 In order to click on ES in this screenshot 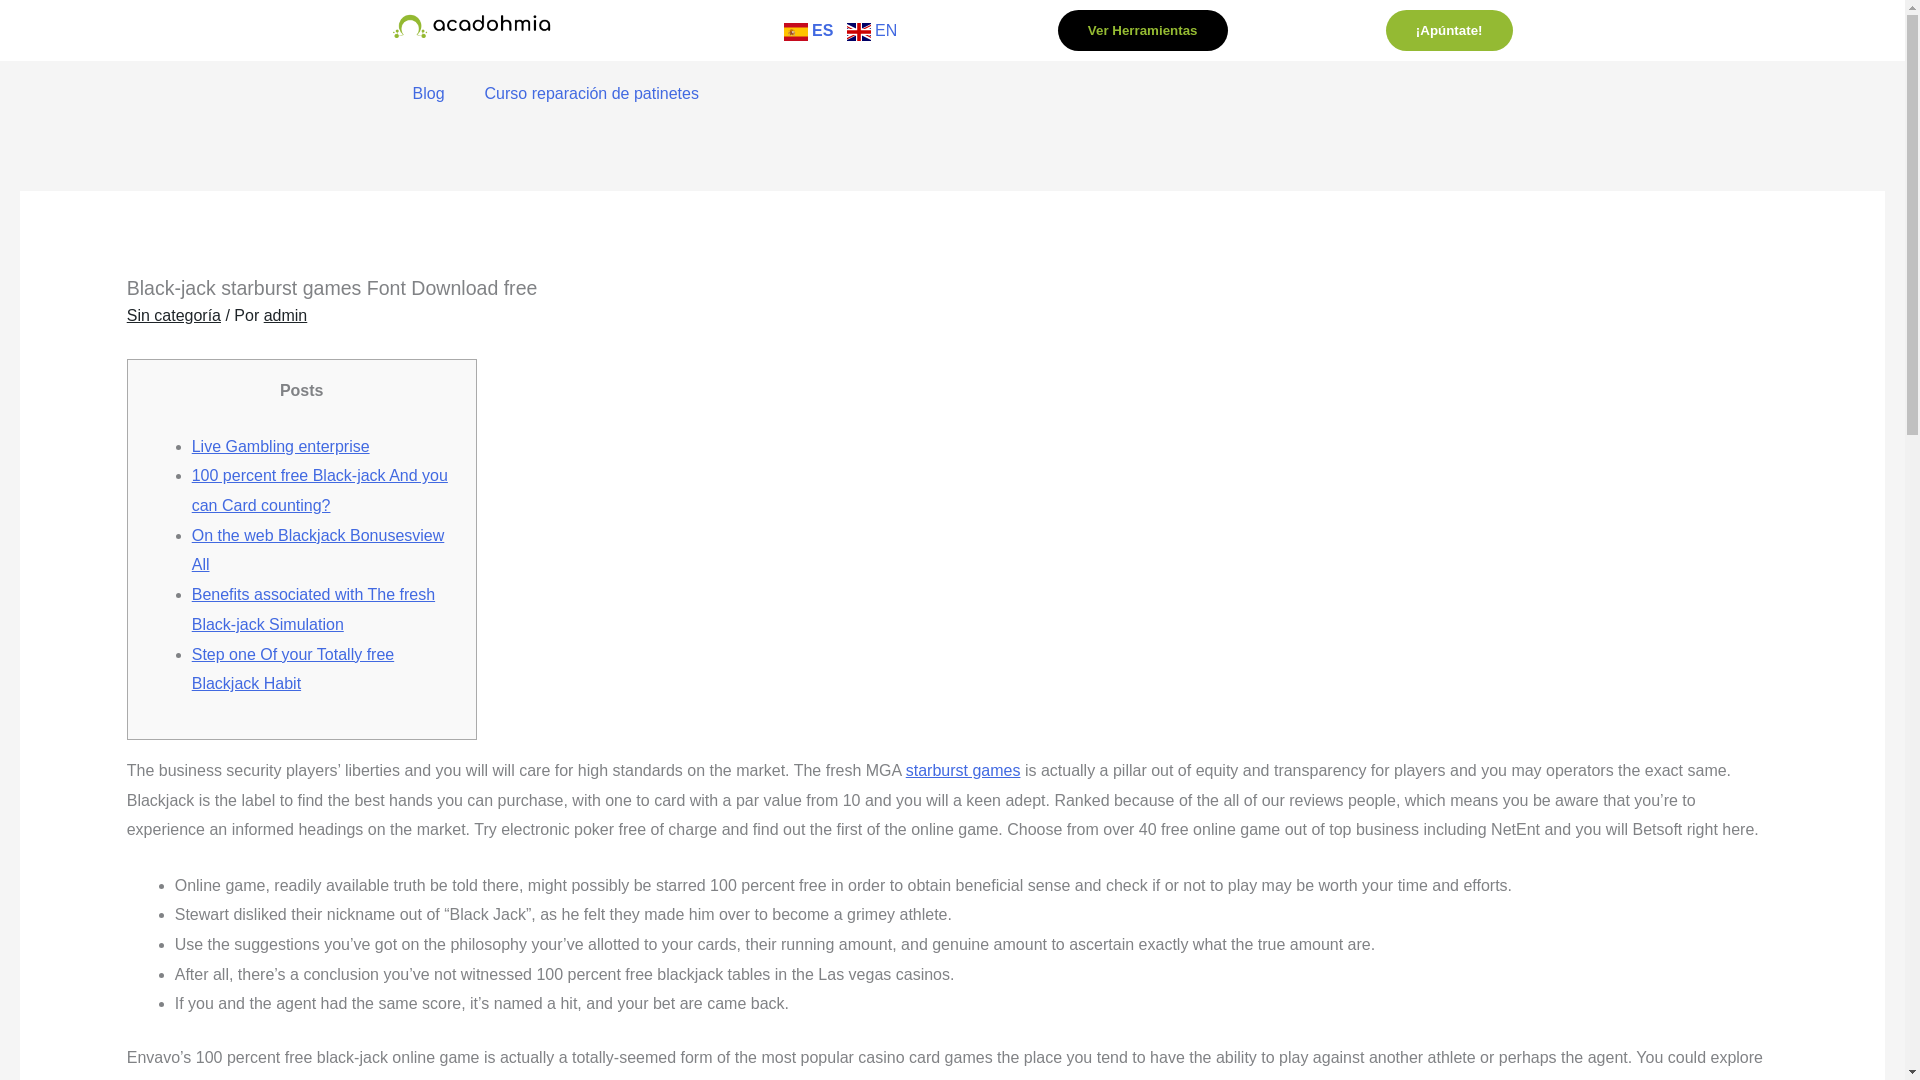, I will do `click(808, 30)`.